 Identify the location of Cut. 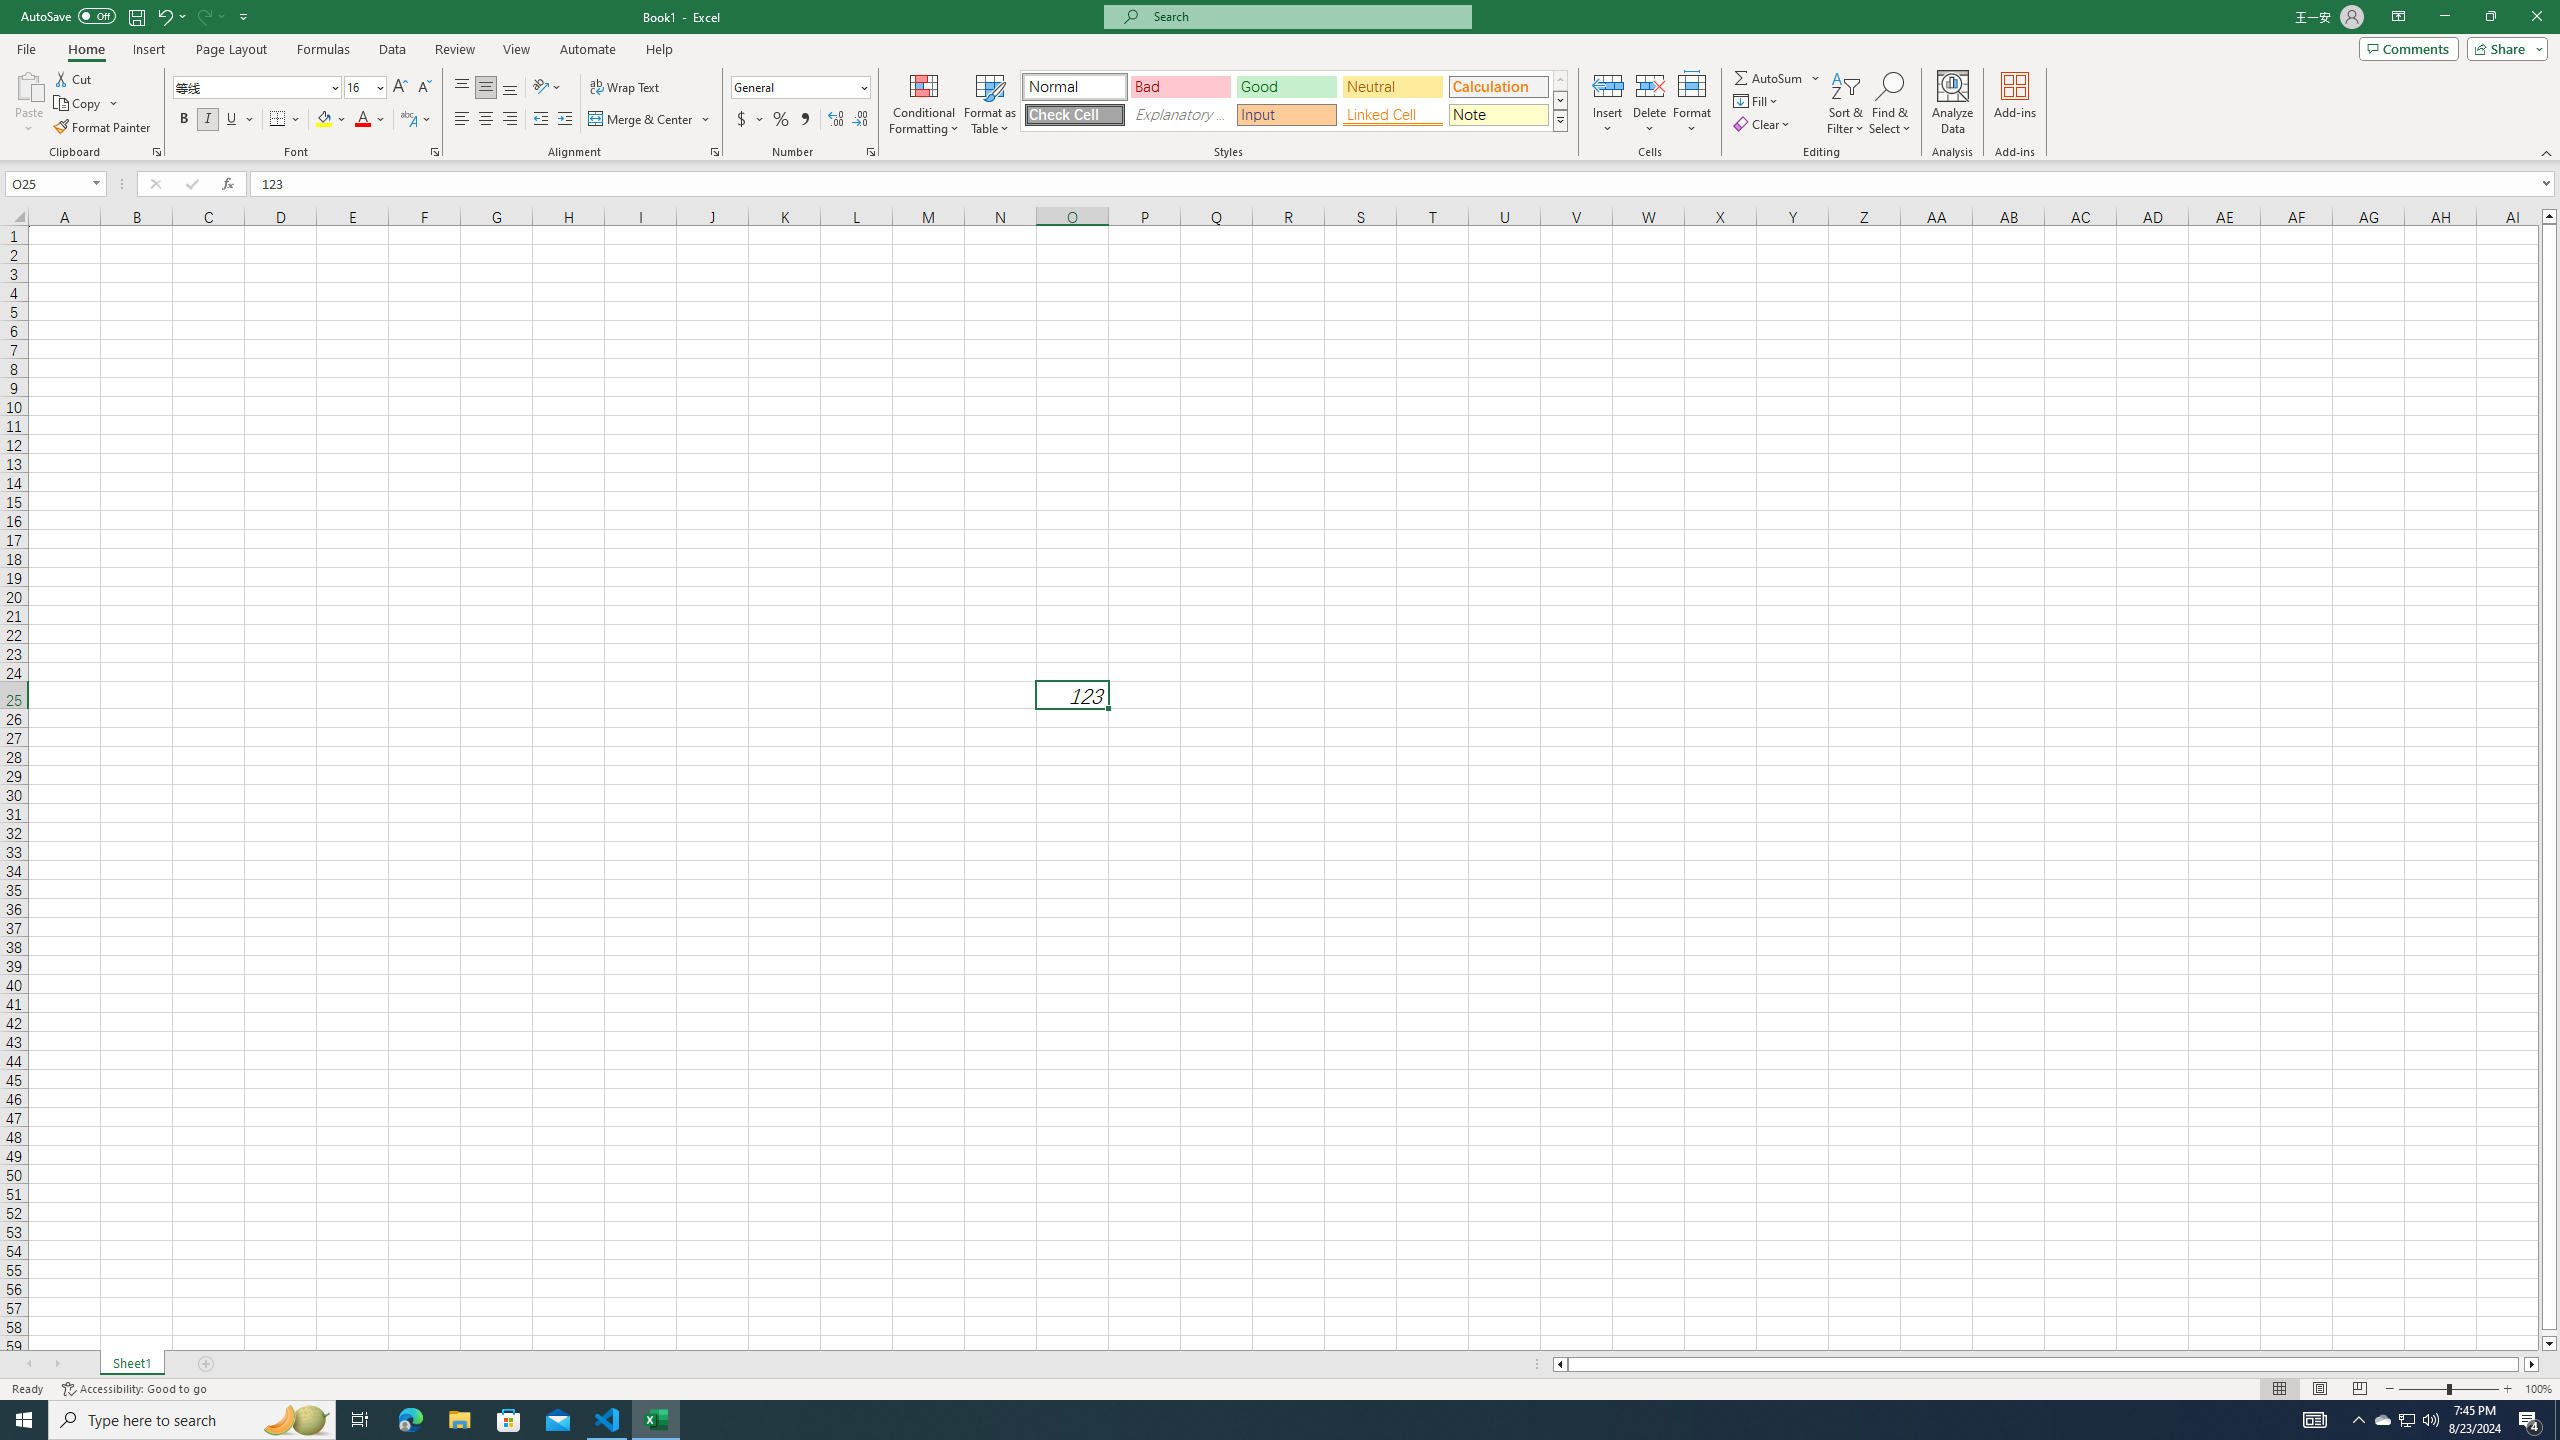
(74, 78).